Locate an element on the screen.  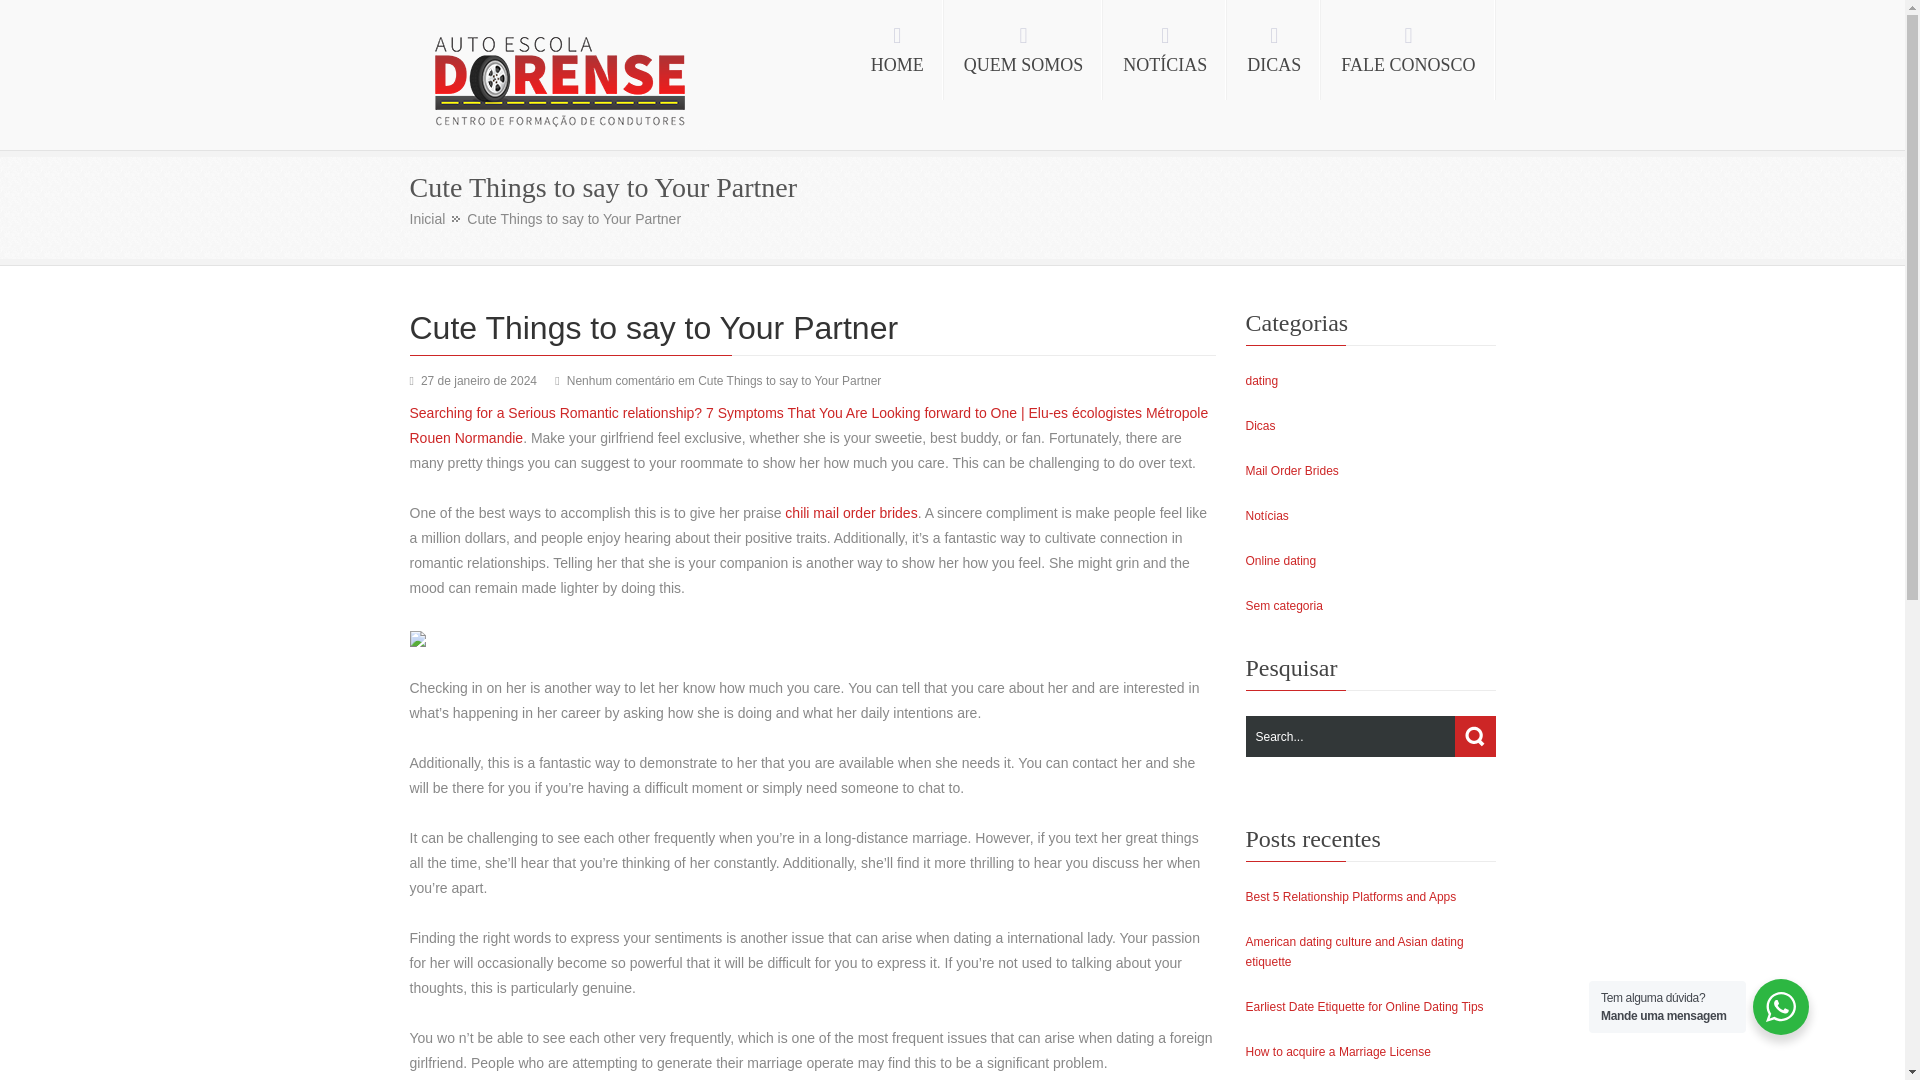
Mail Order Brides is located at coordinates (1292, 471).